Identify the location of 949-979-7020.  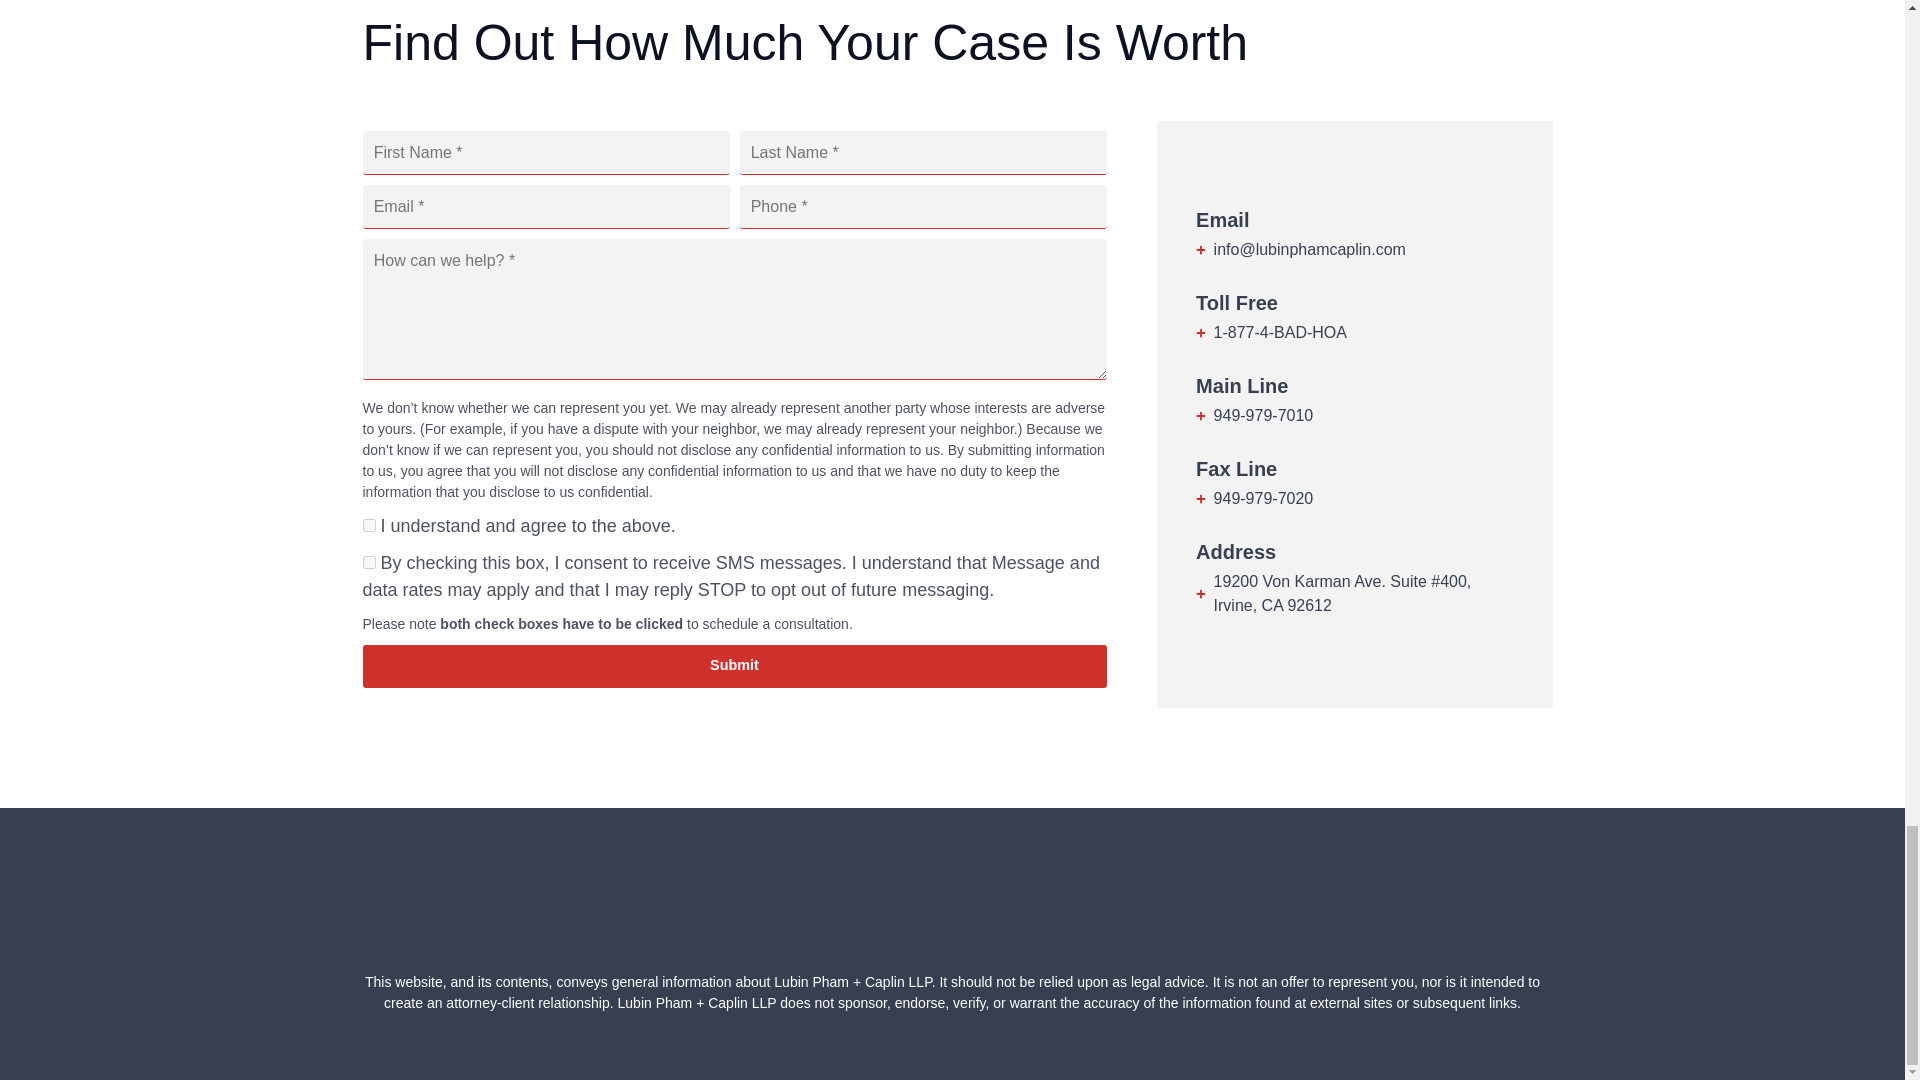
(1354, 498).